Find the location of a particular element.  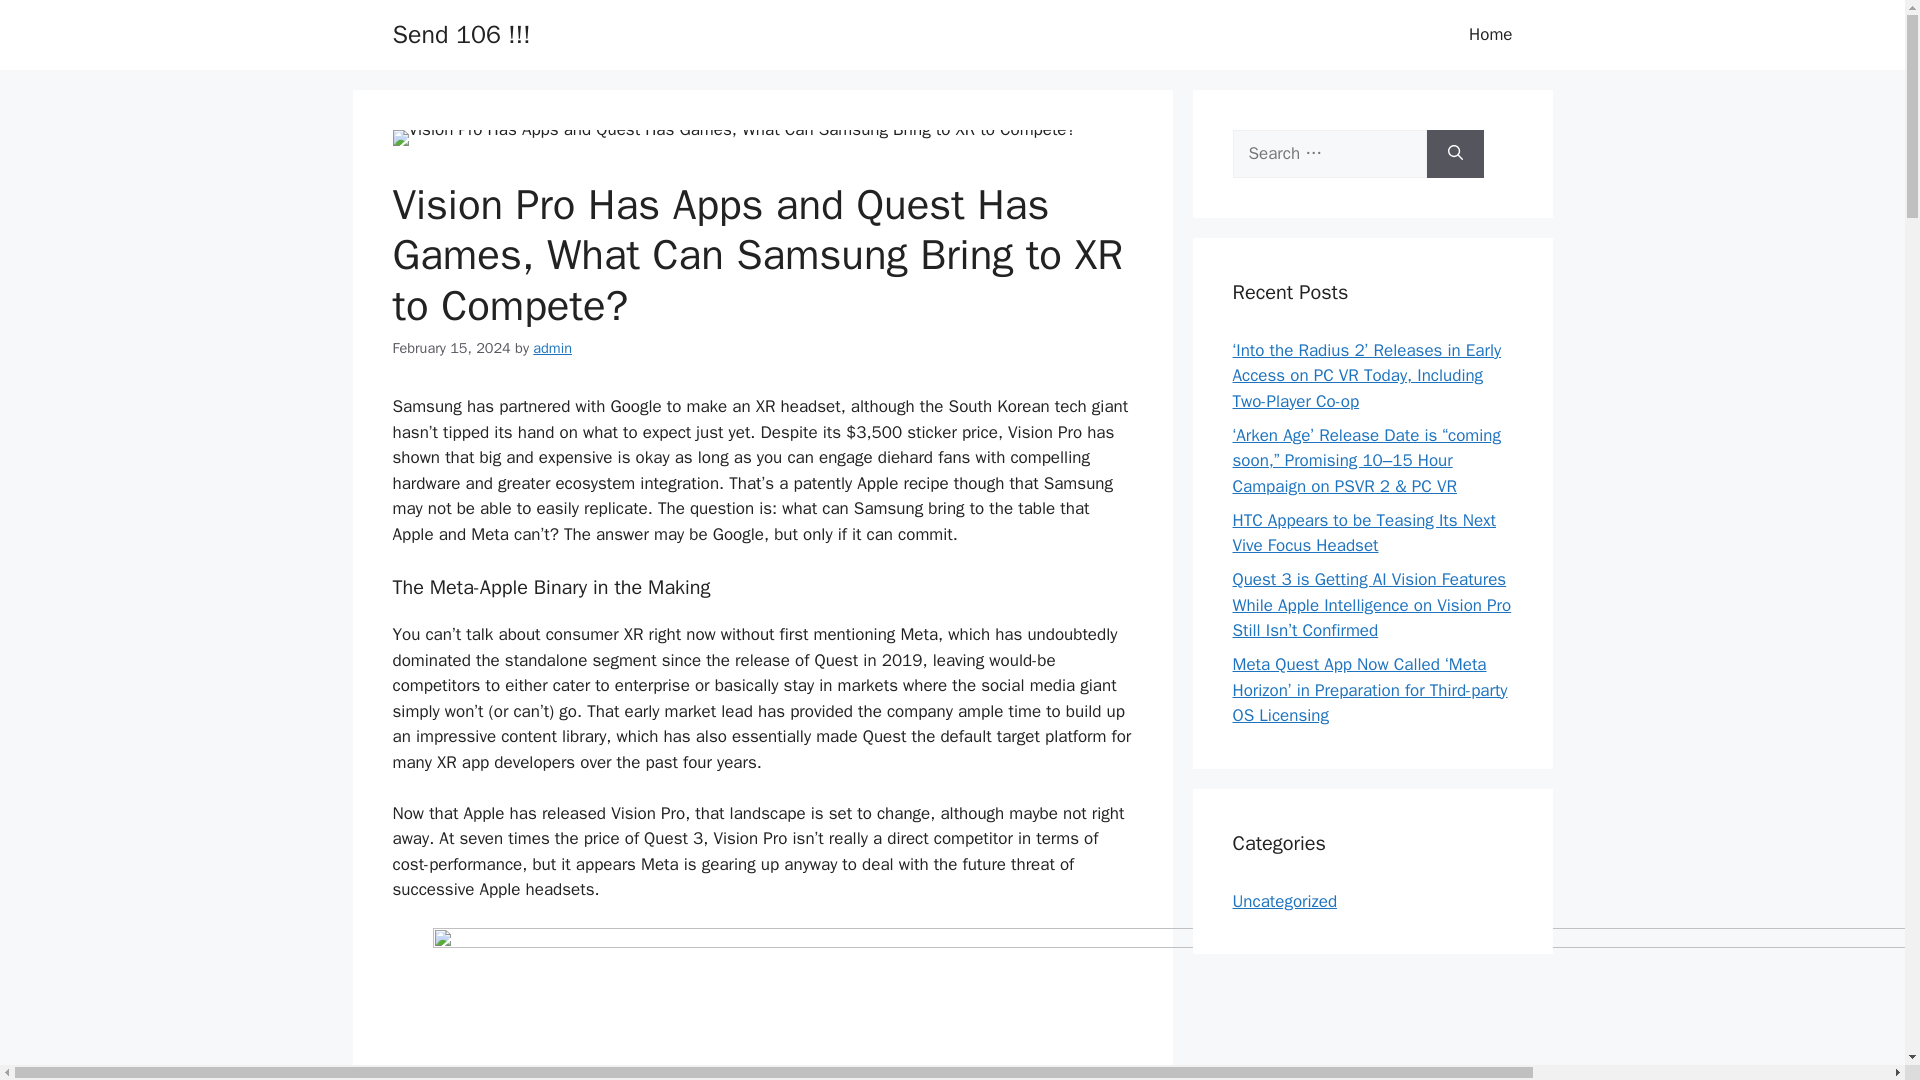

Home is located at coordinates (1490, 34).